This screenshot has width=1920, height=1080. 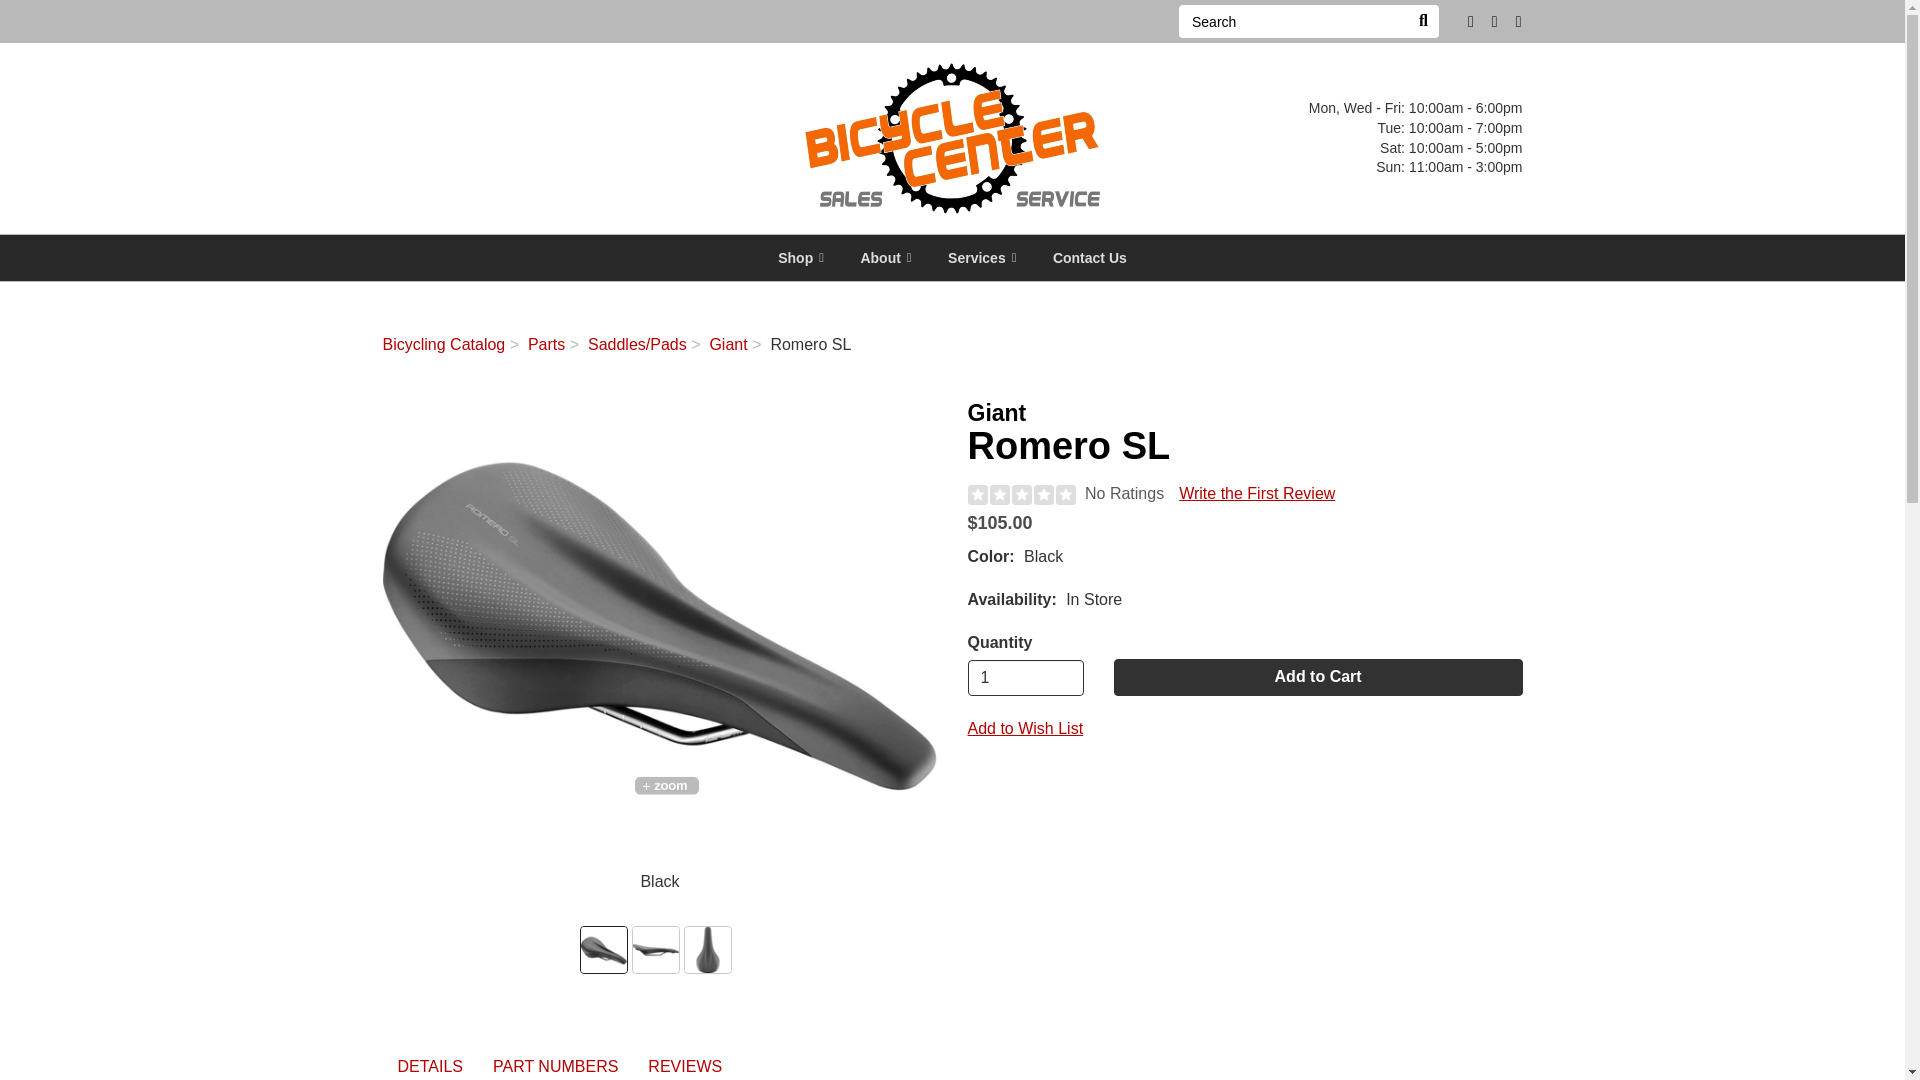 What do you see at coordinates (604, 950) in the screenshot?
I see `Color: Black` at bounding box center [604, 950].